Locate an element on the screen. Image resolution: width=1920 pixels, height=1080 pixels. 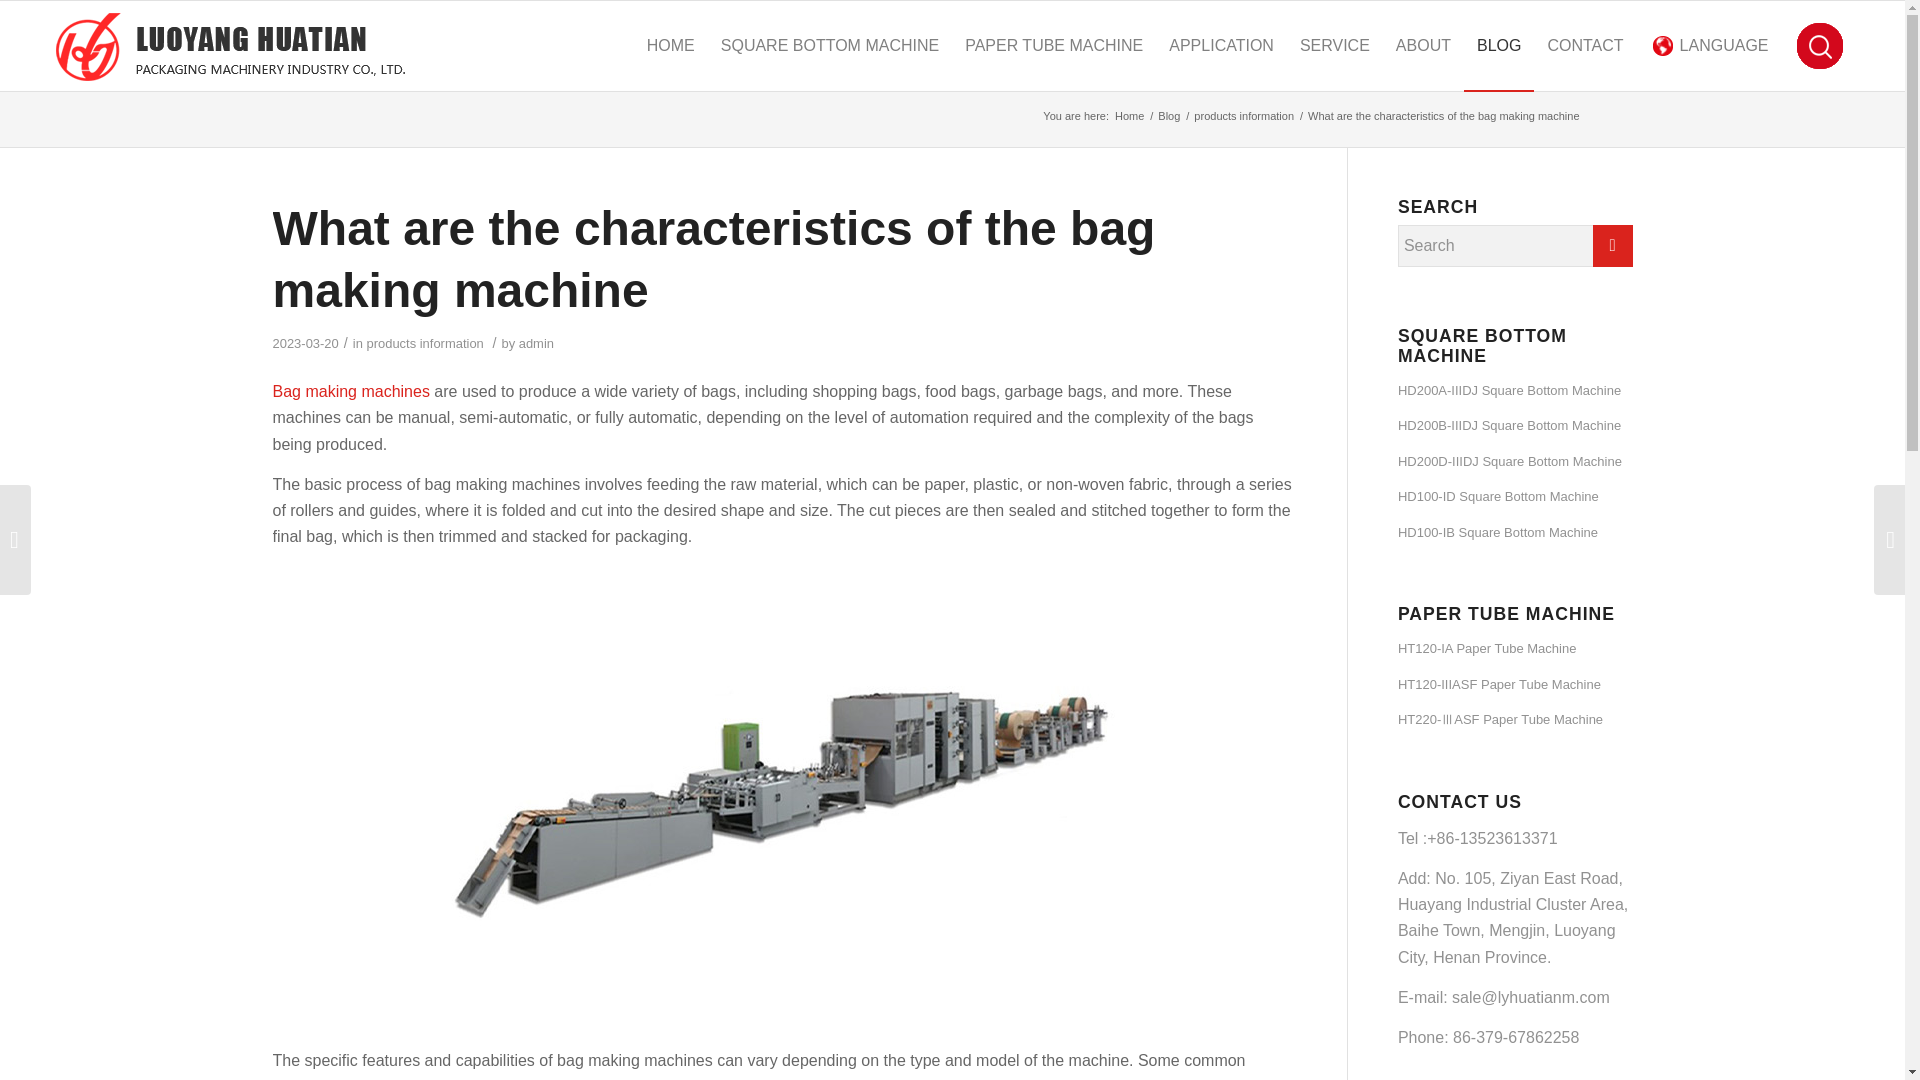
products information is located at coordinates (424, 343).